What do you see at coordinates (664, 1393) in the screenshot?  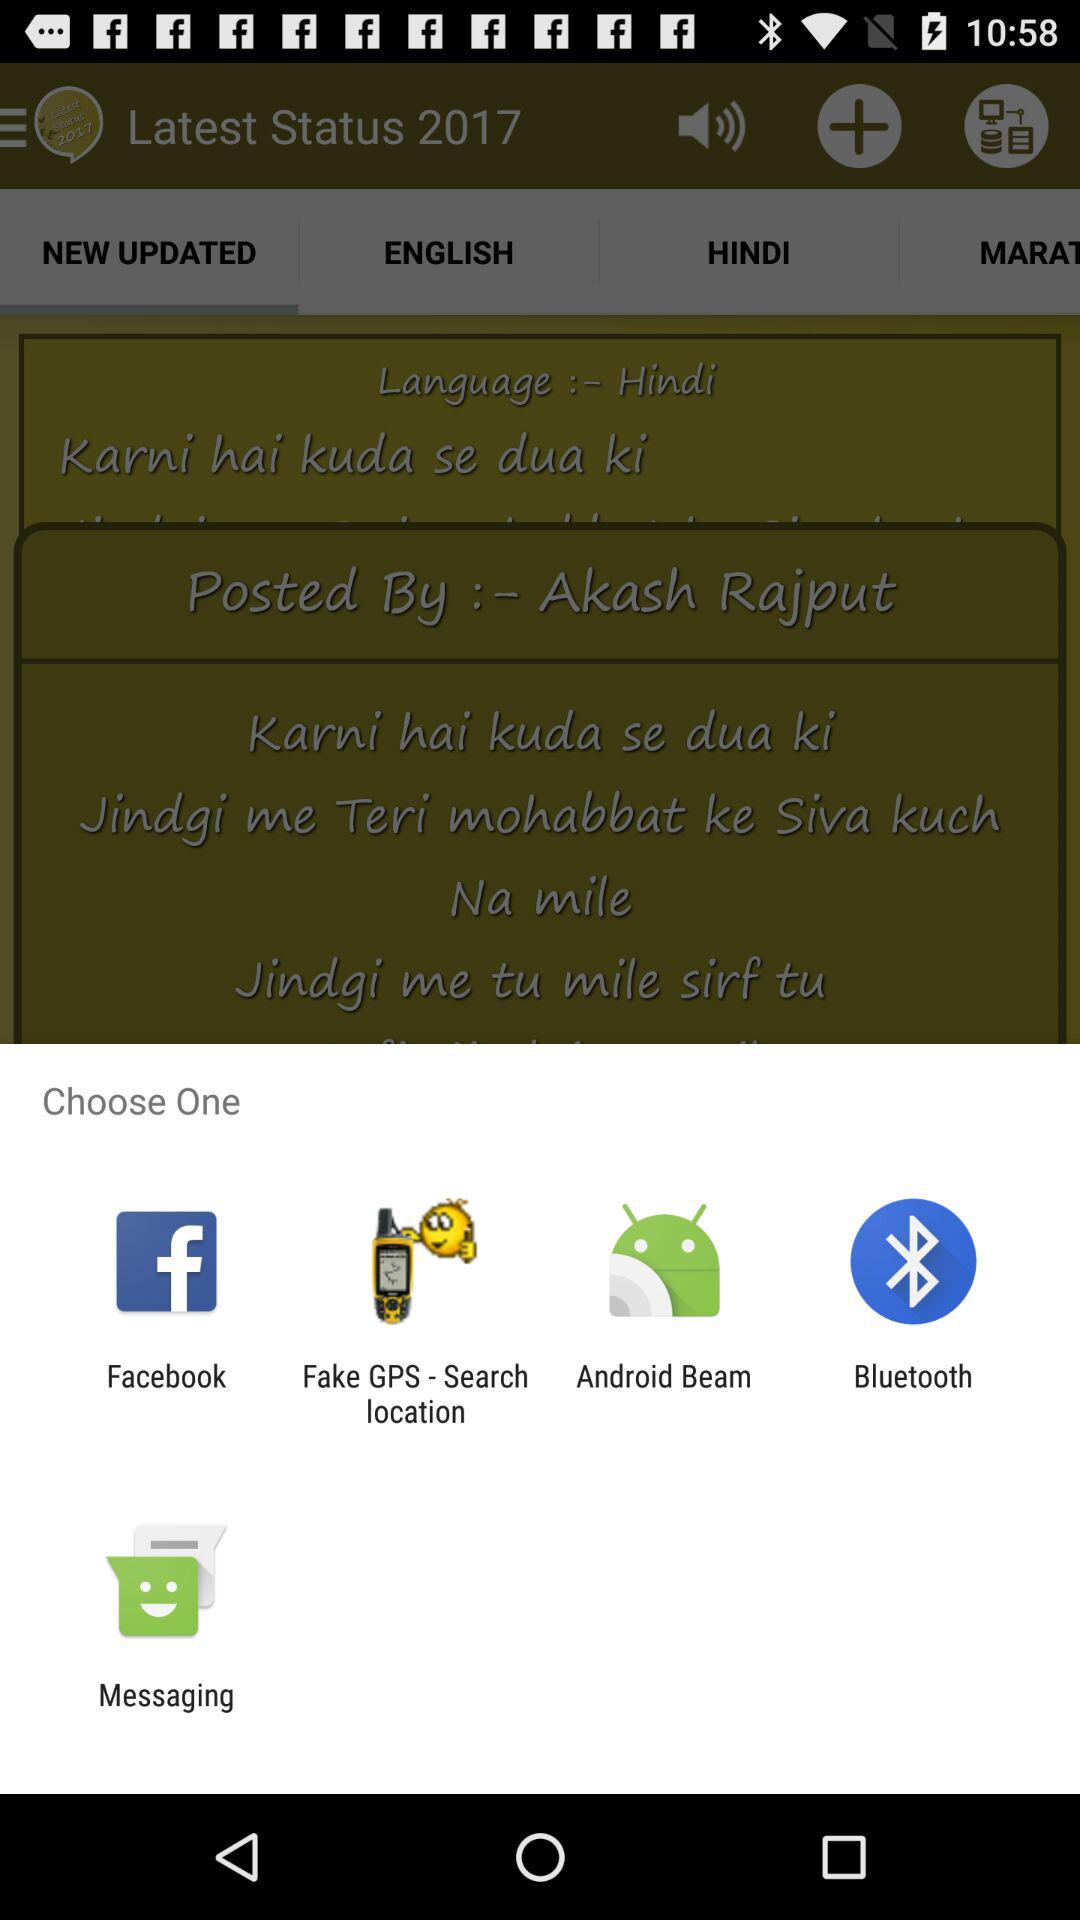 I see `flip until the android beam item` at bounding box center [664, 1393].